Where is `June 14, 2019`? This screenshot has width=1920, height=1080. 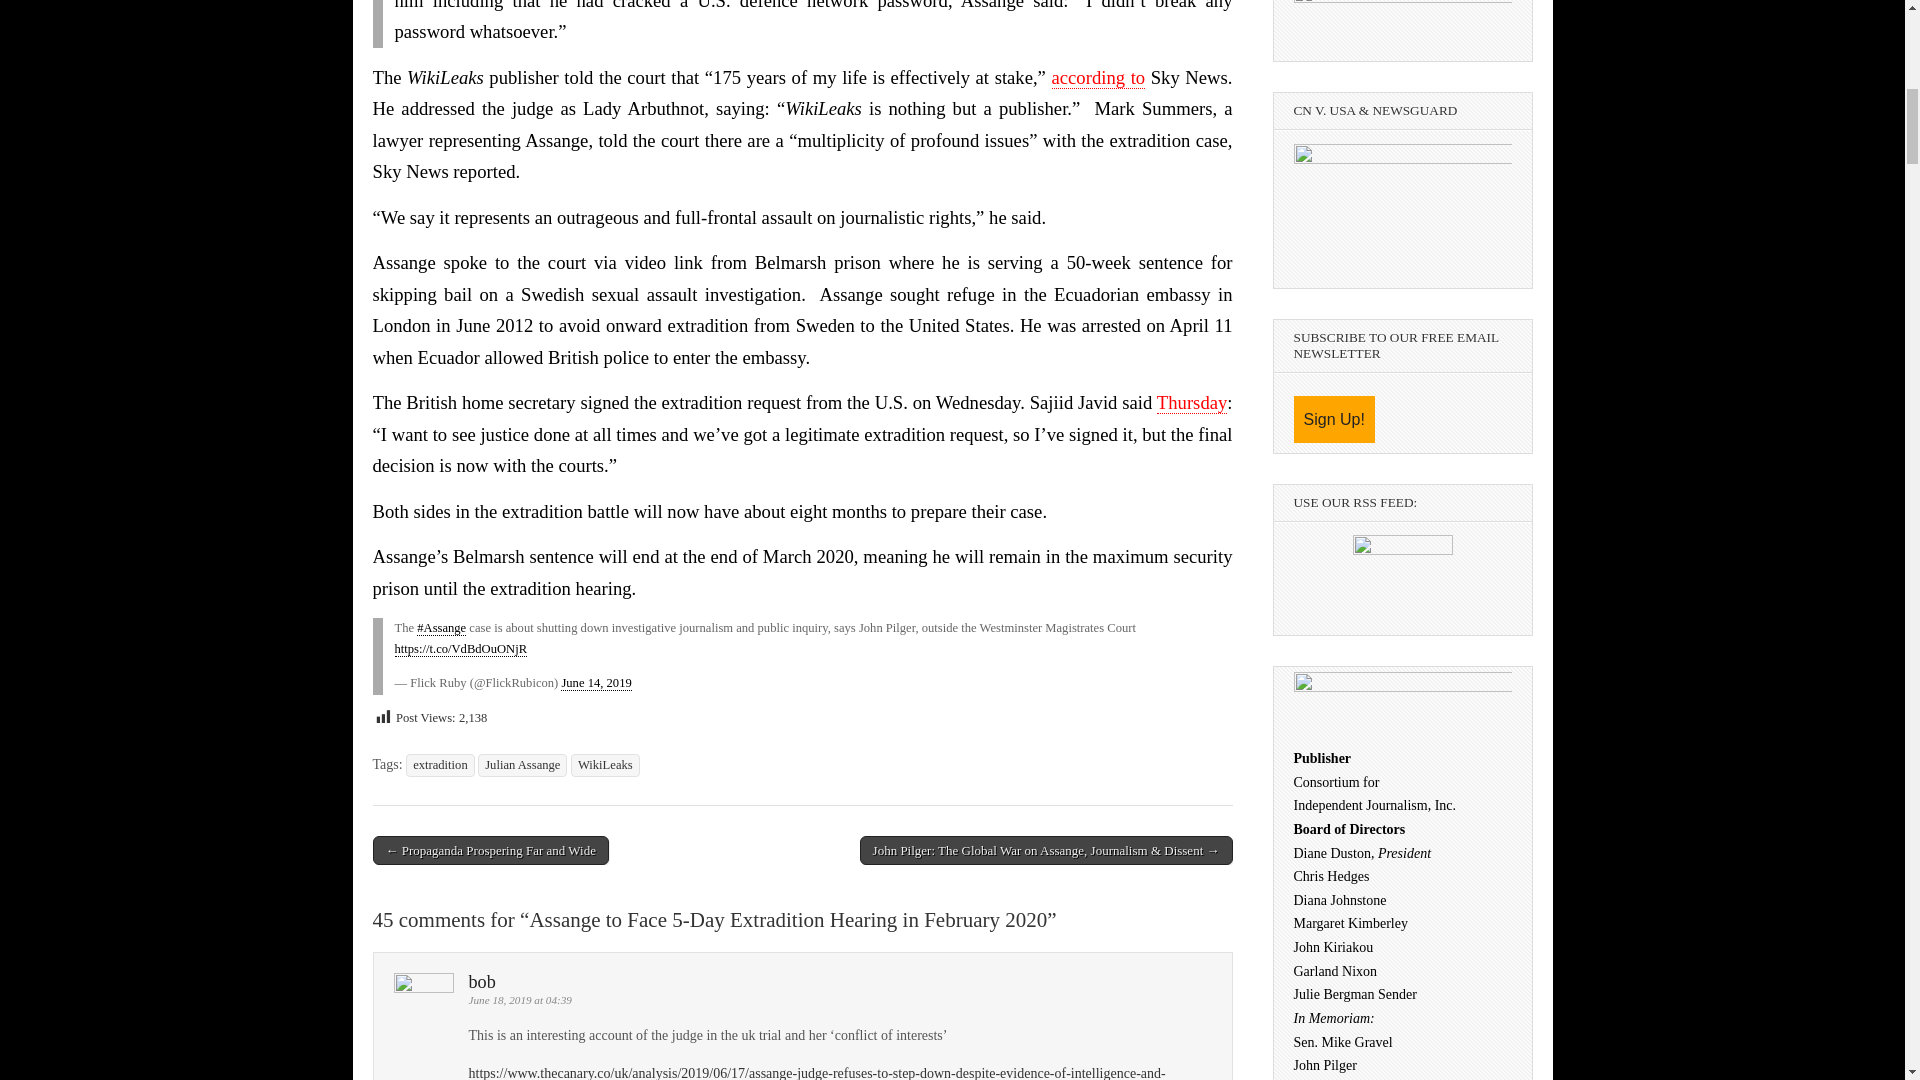
June 14, 2019 is located at coordinates (596, 684).